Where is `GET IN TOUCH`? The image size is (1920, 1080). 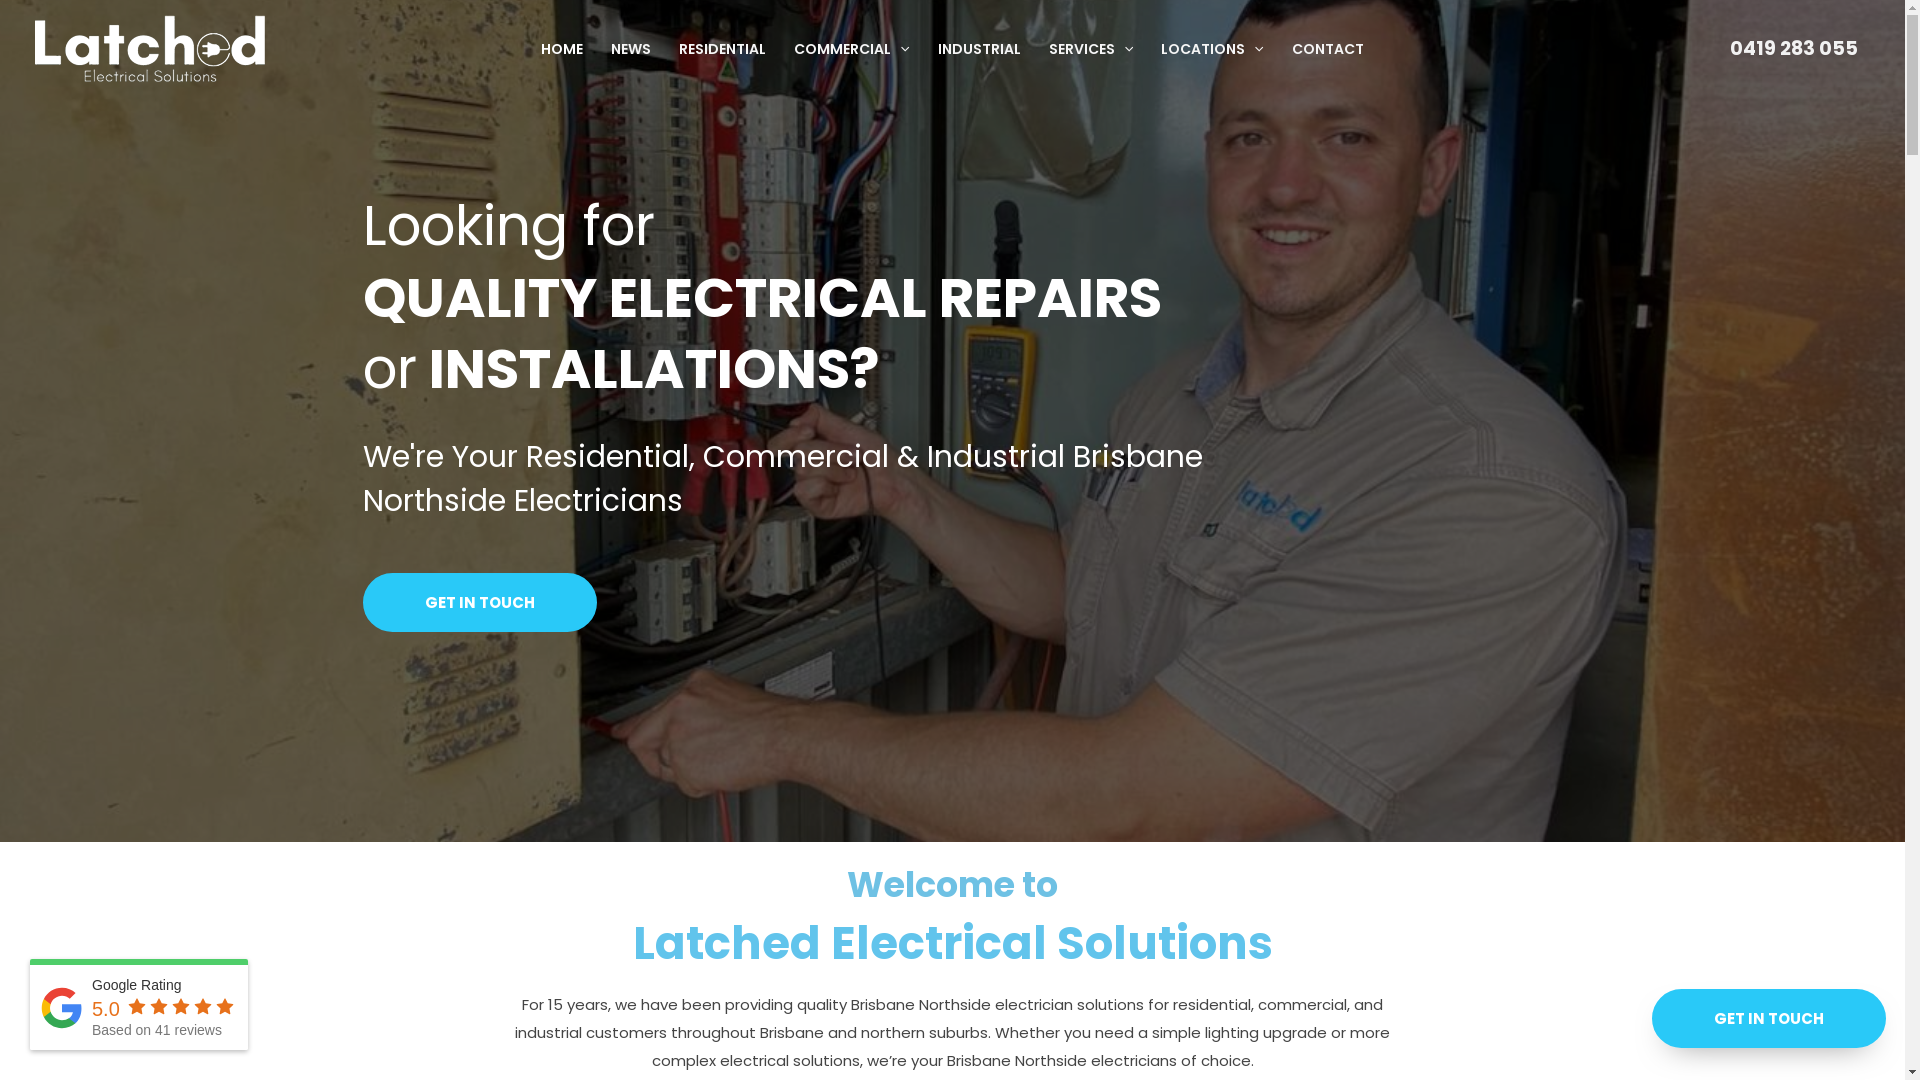
GET IN TOUCH is located at coordinates (1769, 1018).